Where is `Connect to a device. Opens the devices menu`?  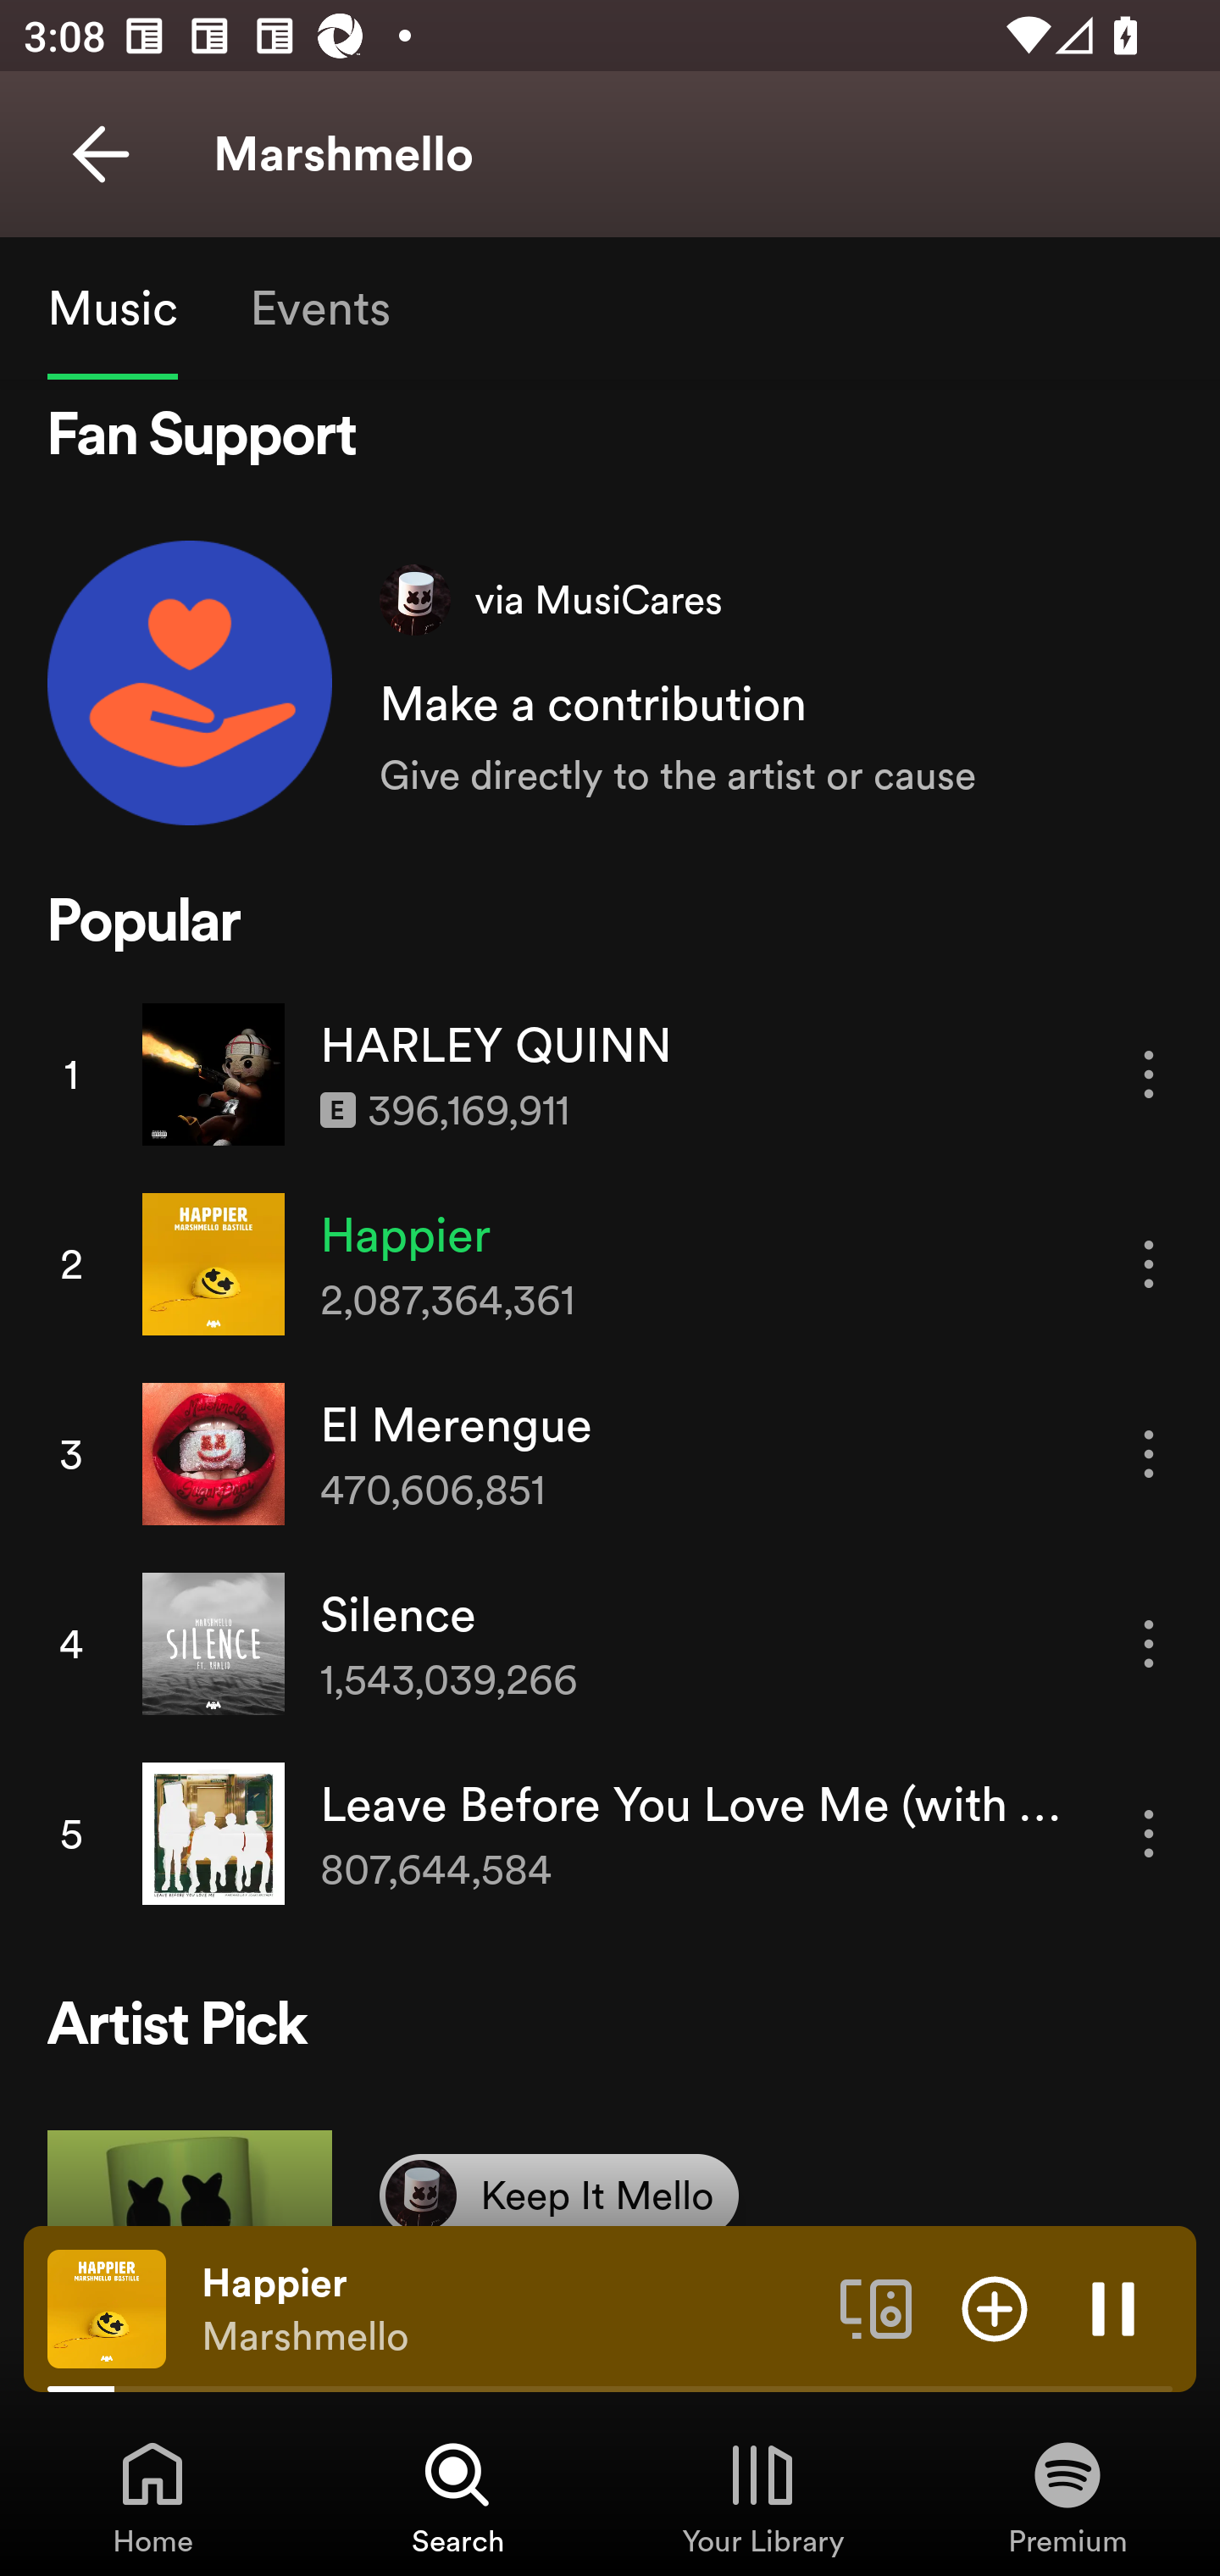
Connect to a device. Opens the devices menu is located at coordinates (876, 2307).